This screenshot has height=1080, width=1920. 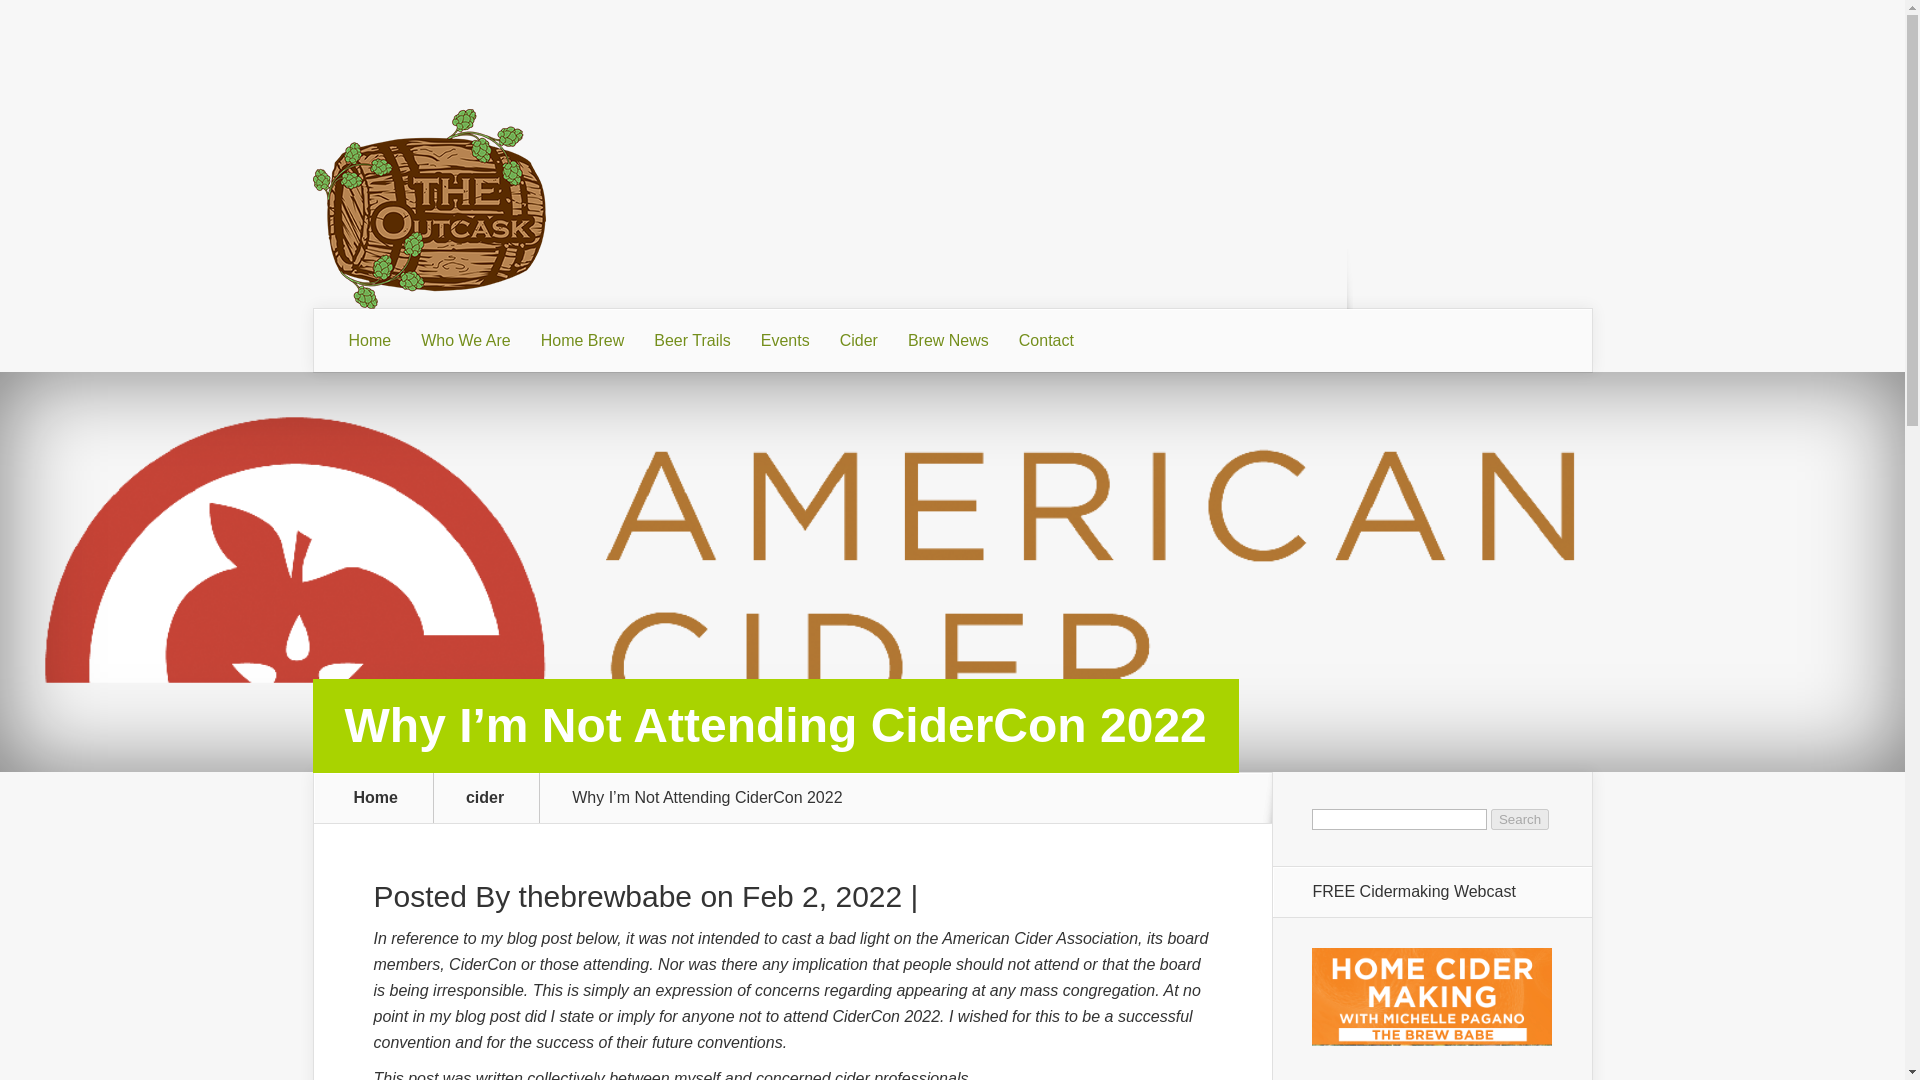 What do you see at coordinates (497, 797) in the screenshot?
I see `cider` at bounding box center [497, 797].